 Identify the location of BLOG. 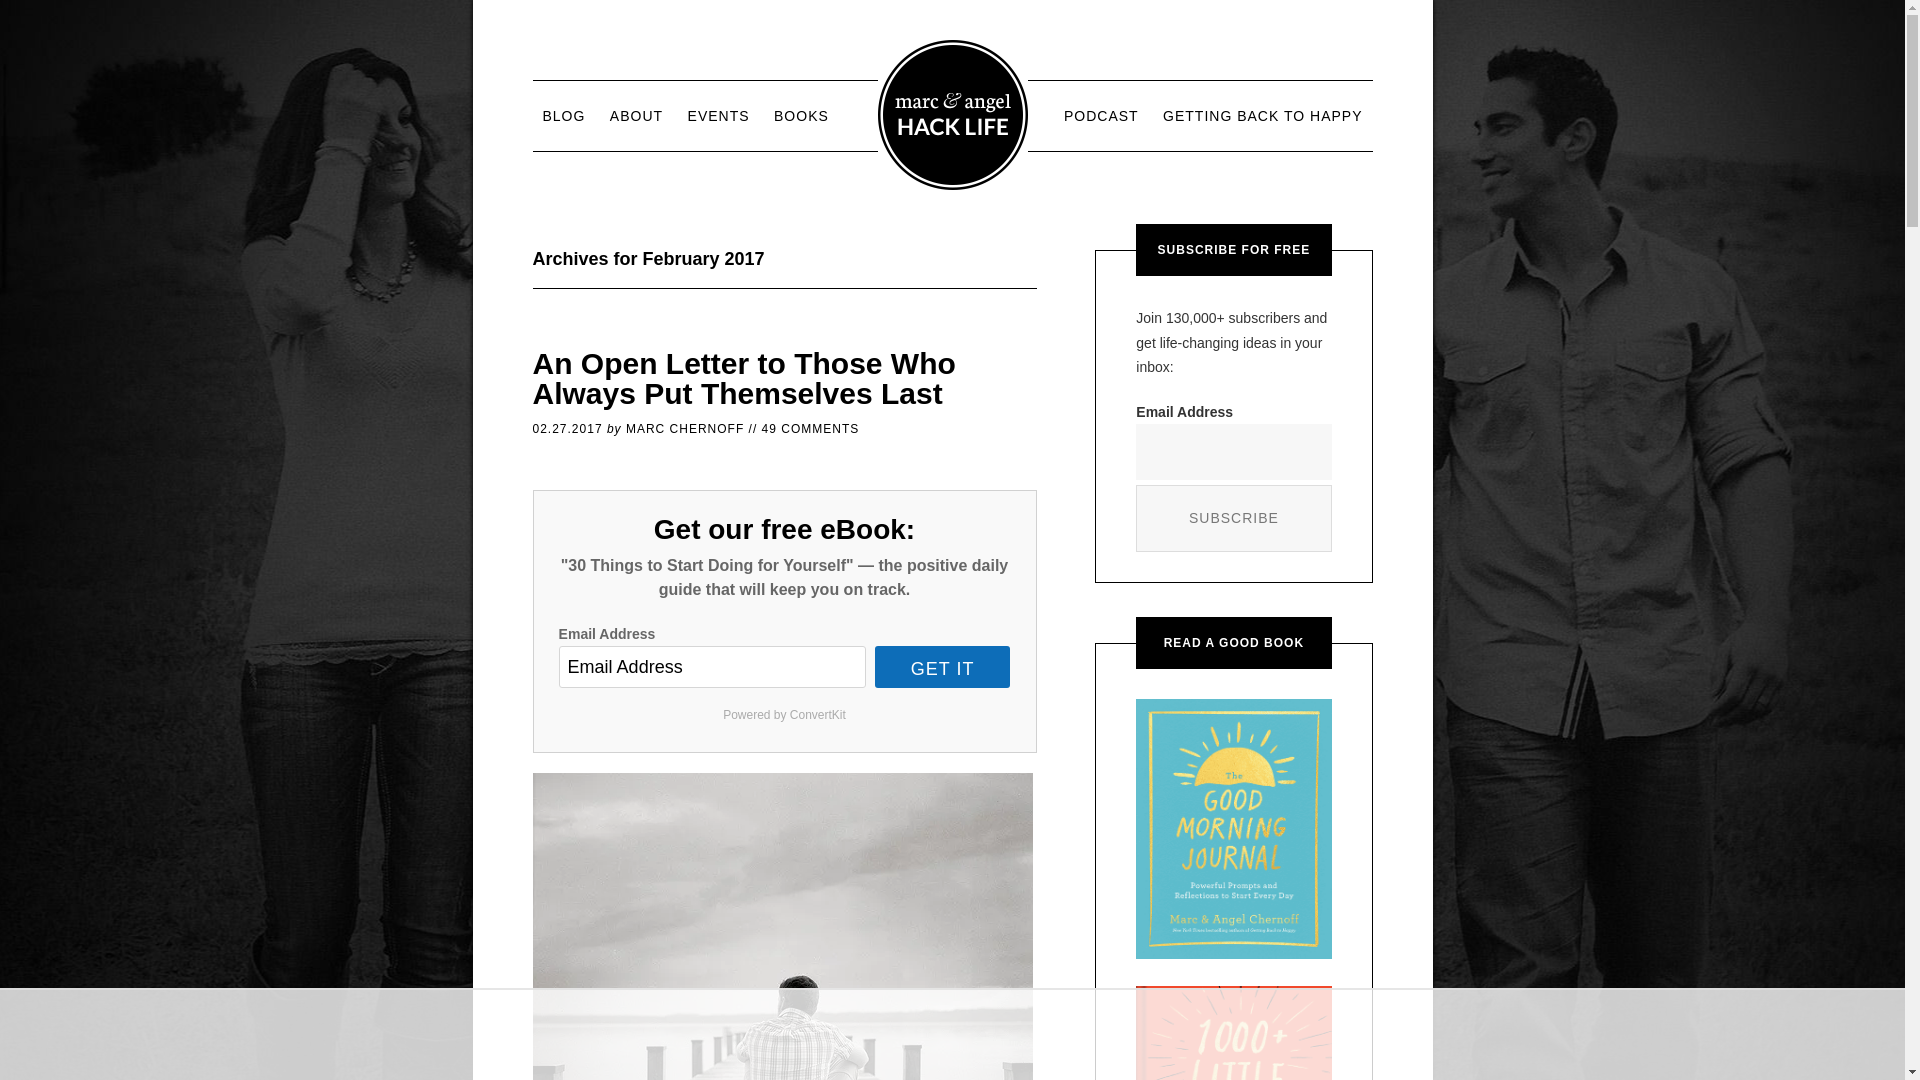
(563, 116).